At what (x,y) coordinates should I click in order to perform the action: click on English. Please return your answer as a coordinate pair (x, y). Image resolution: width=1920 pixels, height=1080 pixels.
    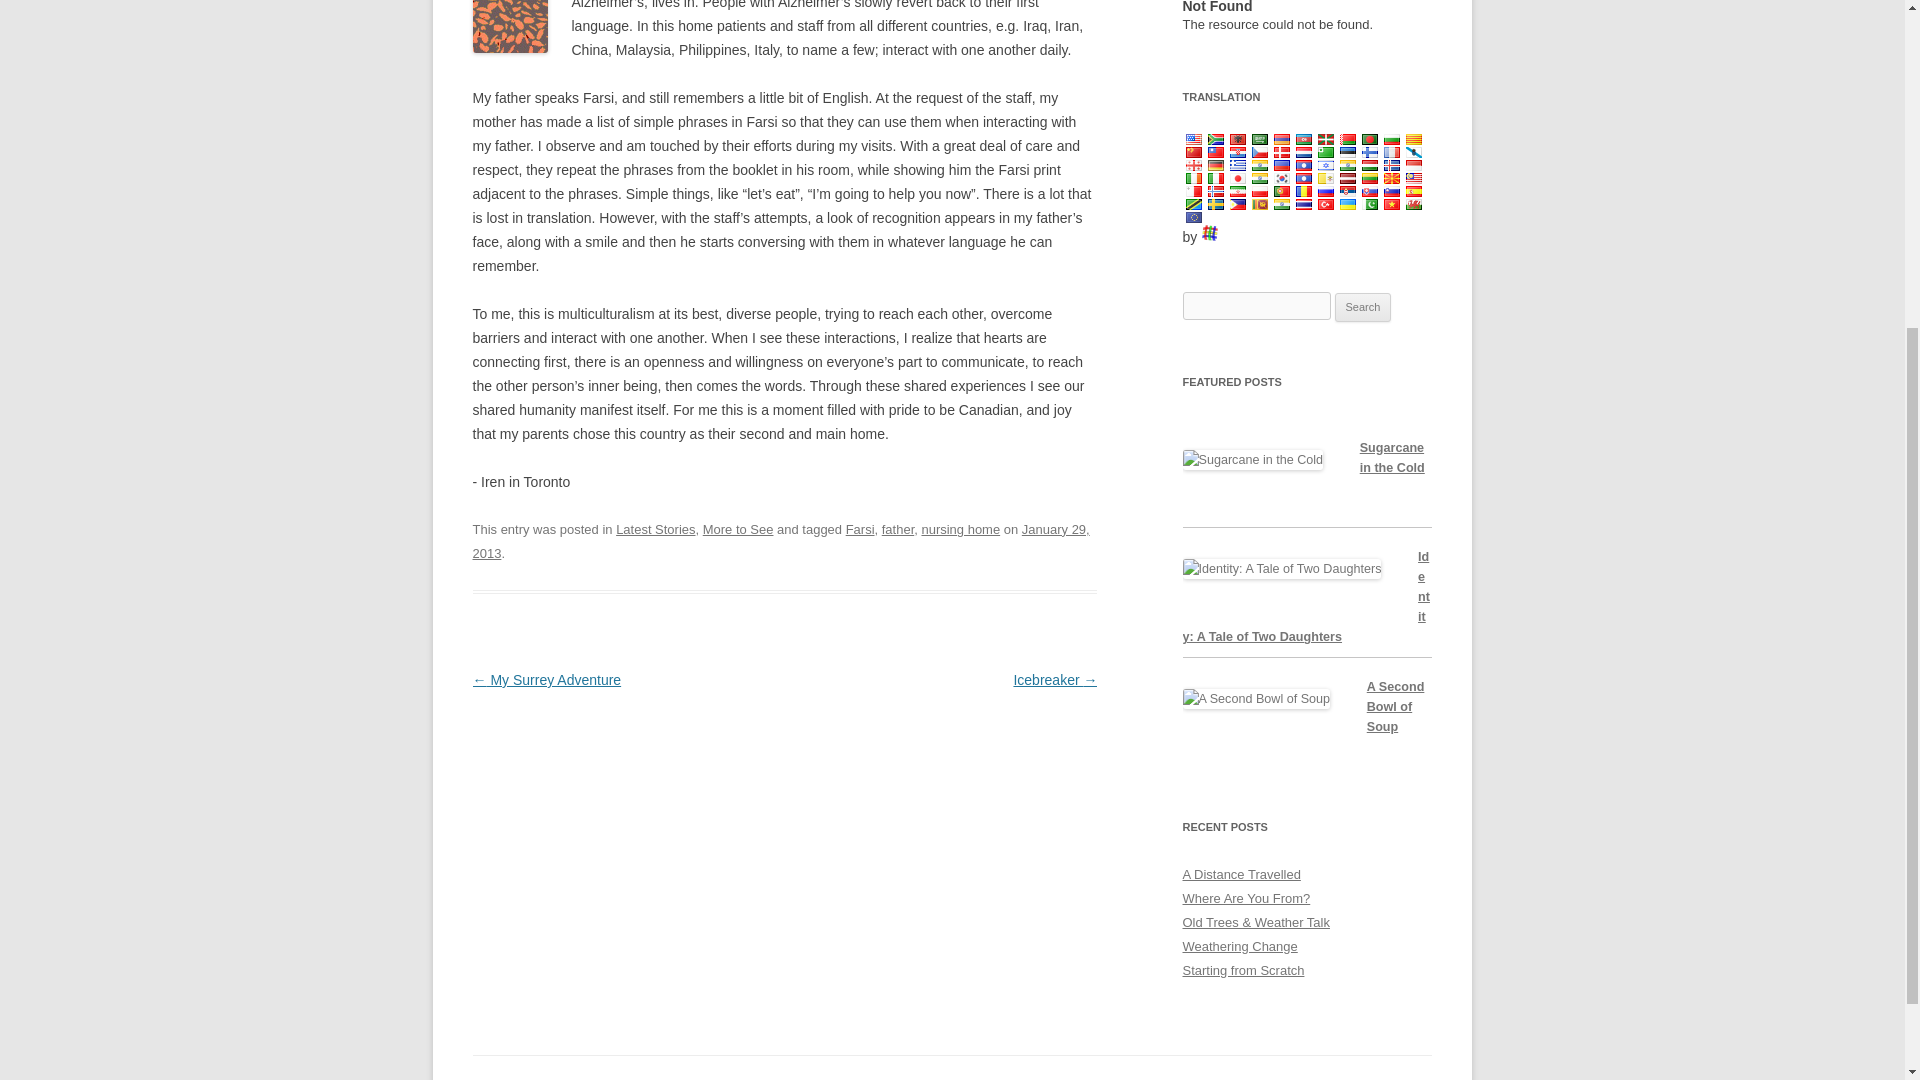
    Looking at the image, I should click on (1192, 138).